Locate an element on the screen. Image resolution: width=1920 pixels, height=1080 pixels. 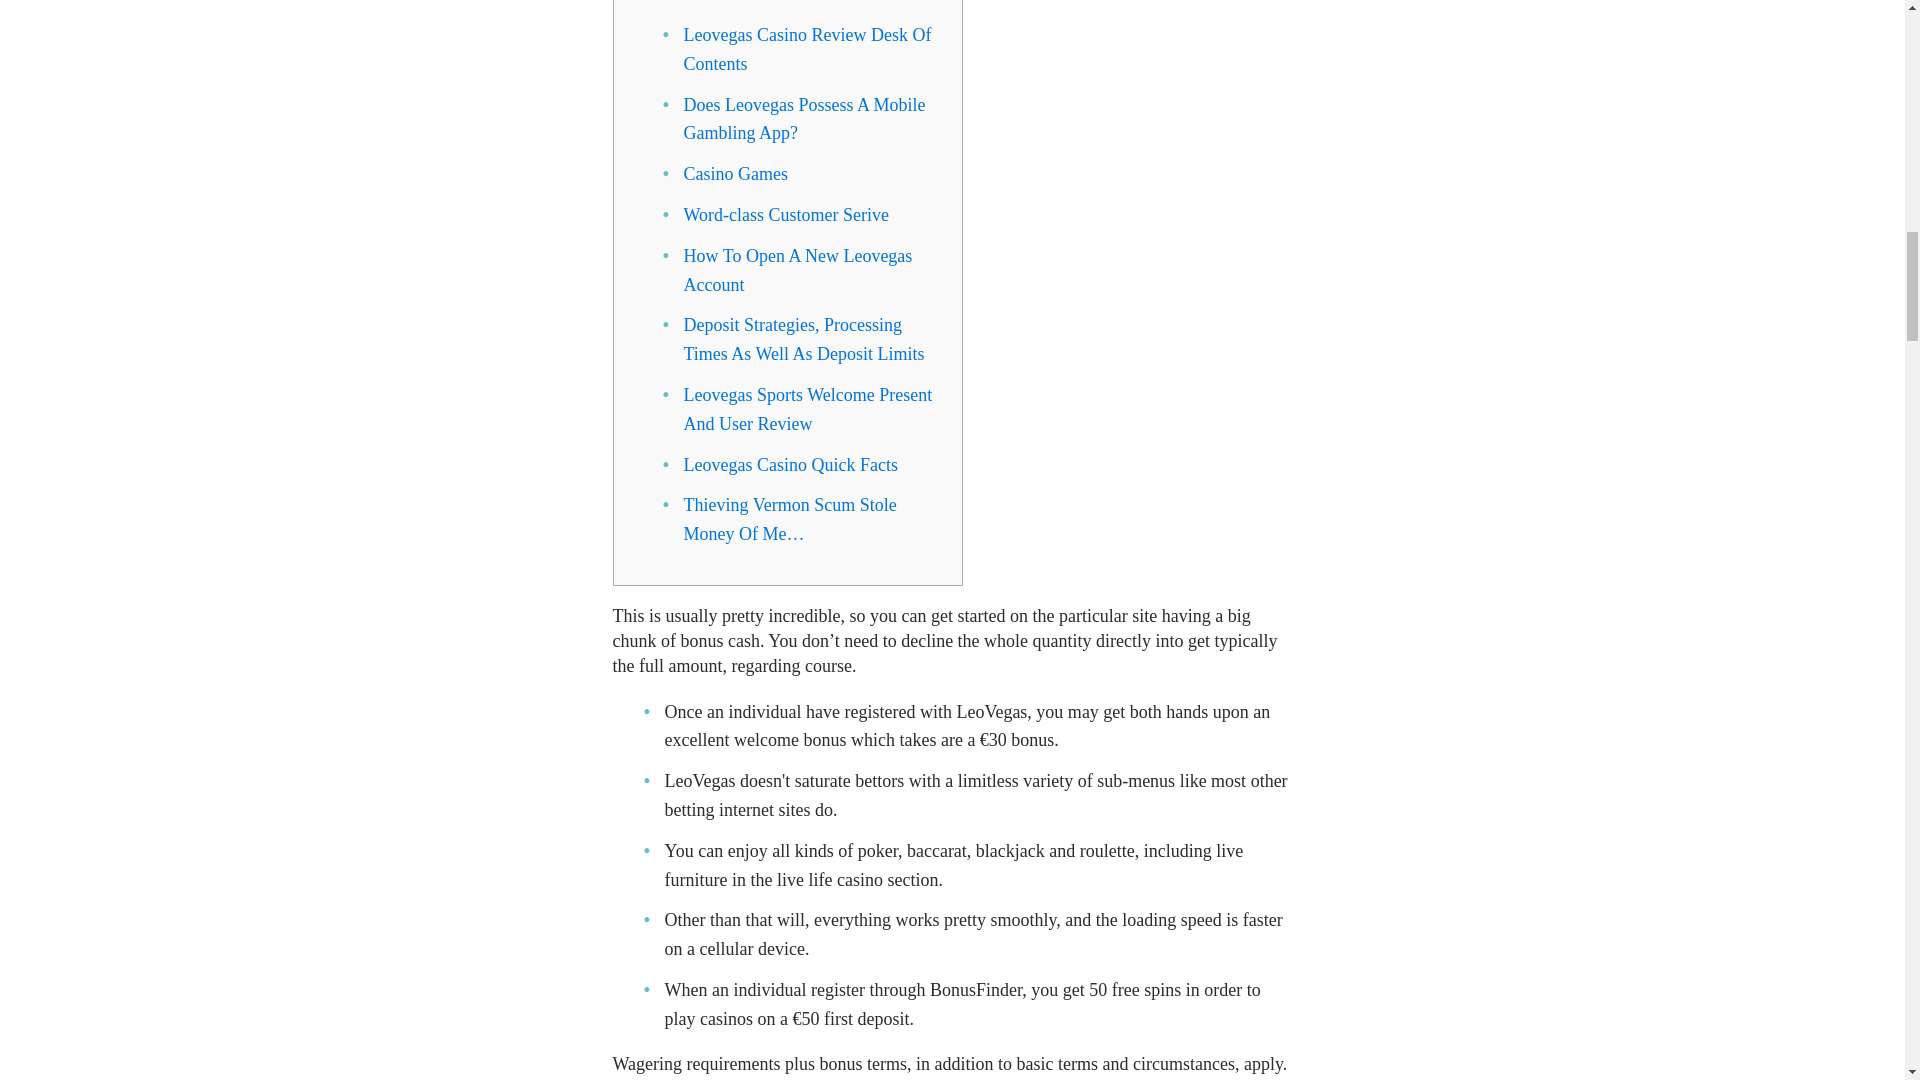
How To Open A New Leovegas Account is located at coordinates (798, 270).